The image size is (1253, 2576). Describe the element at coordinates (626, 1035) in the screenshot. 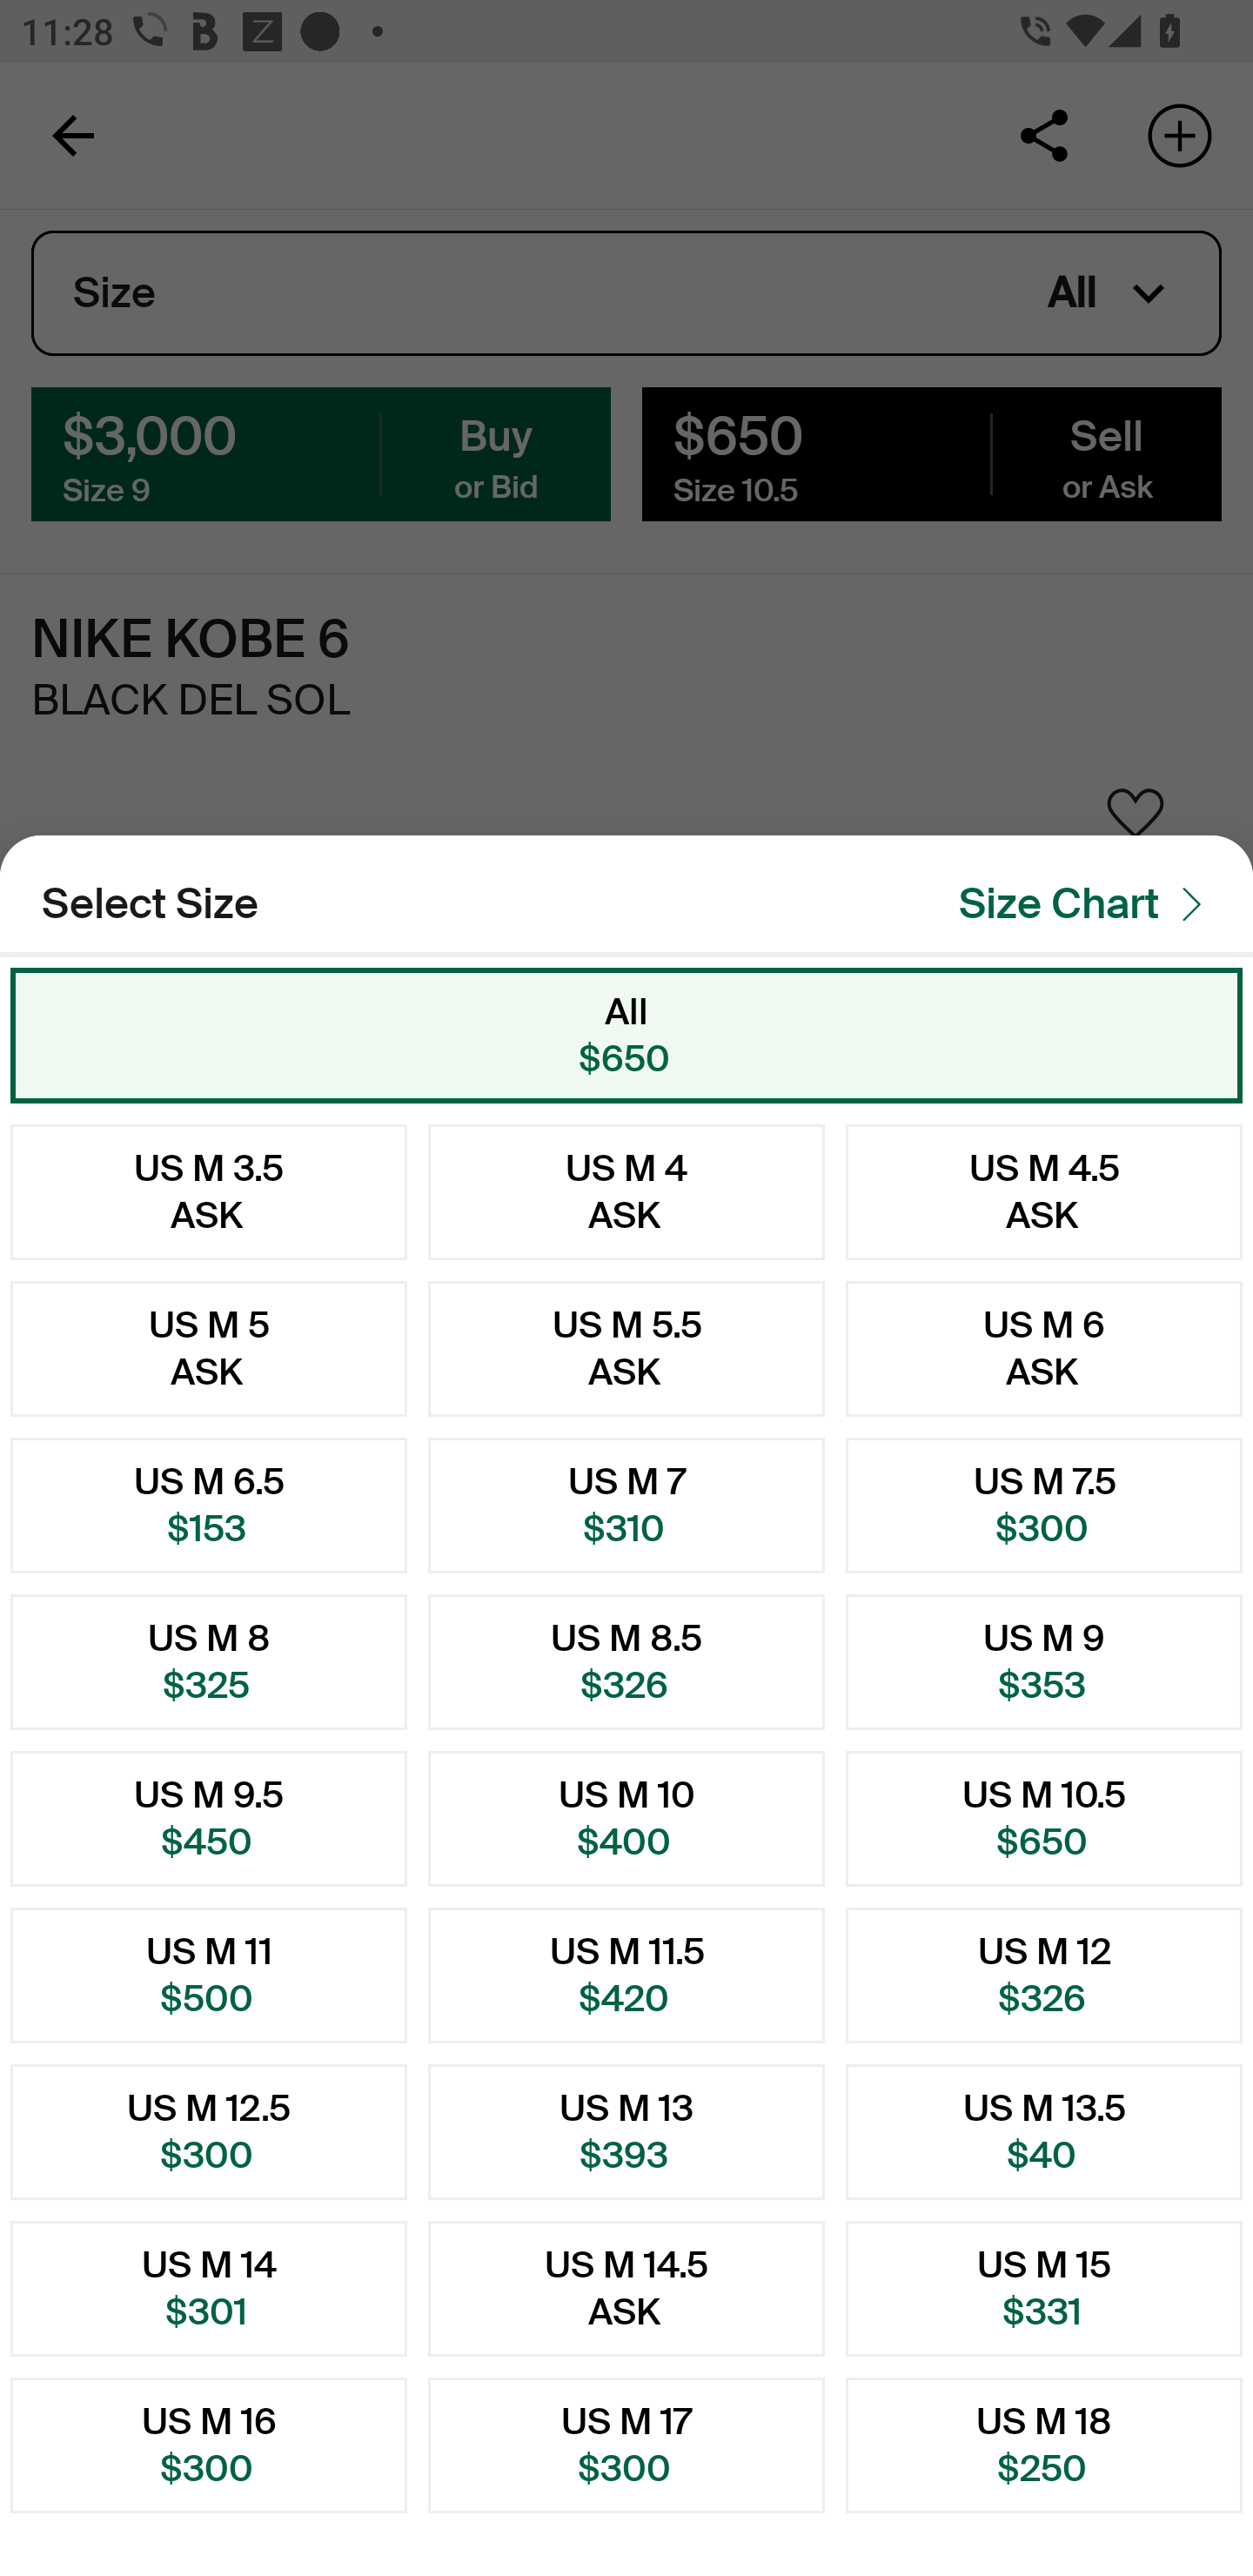

I see `All $650` at that location.